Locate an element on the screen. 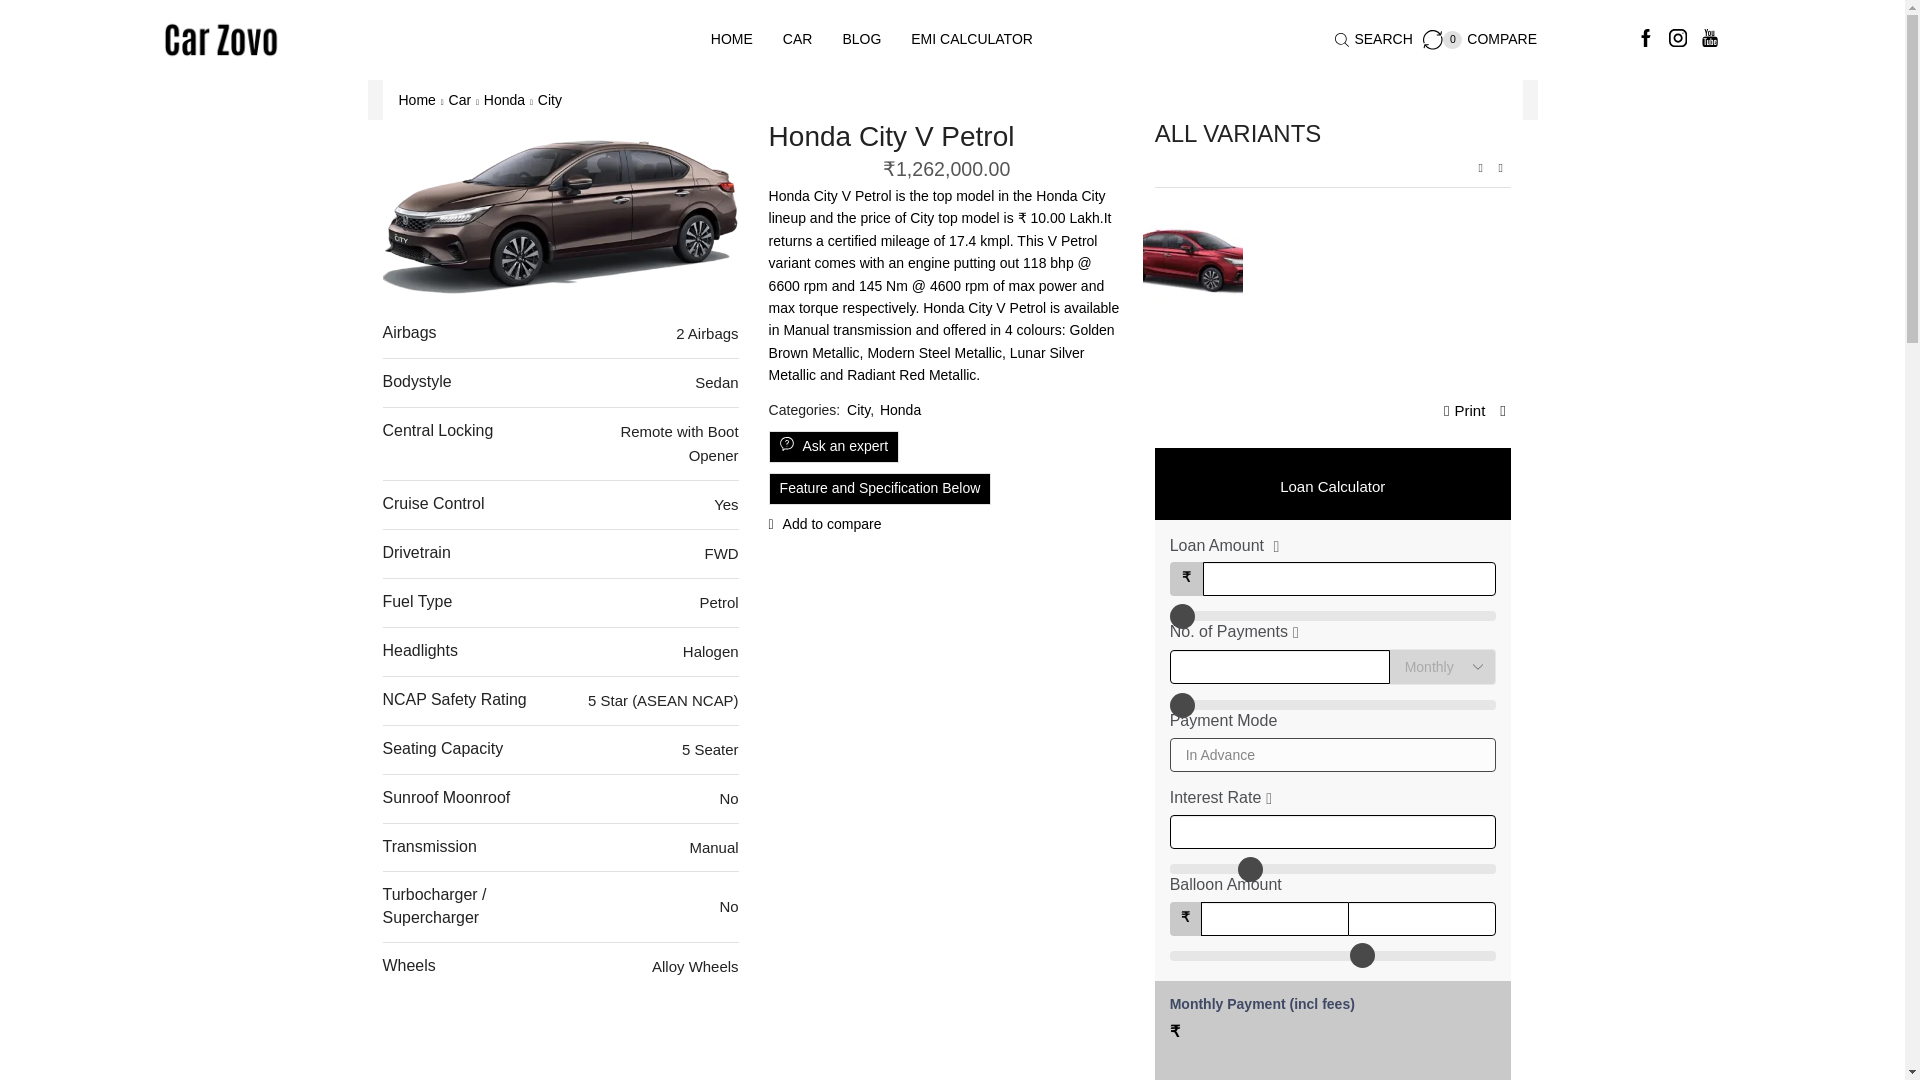  10000 is located at coordinates (1332, 616).